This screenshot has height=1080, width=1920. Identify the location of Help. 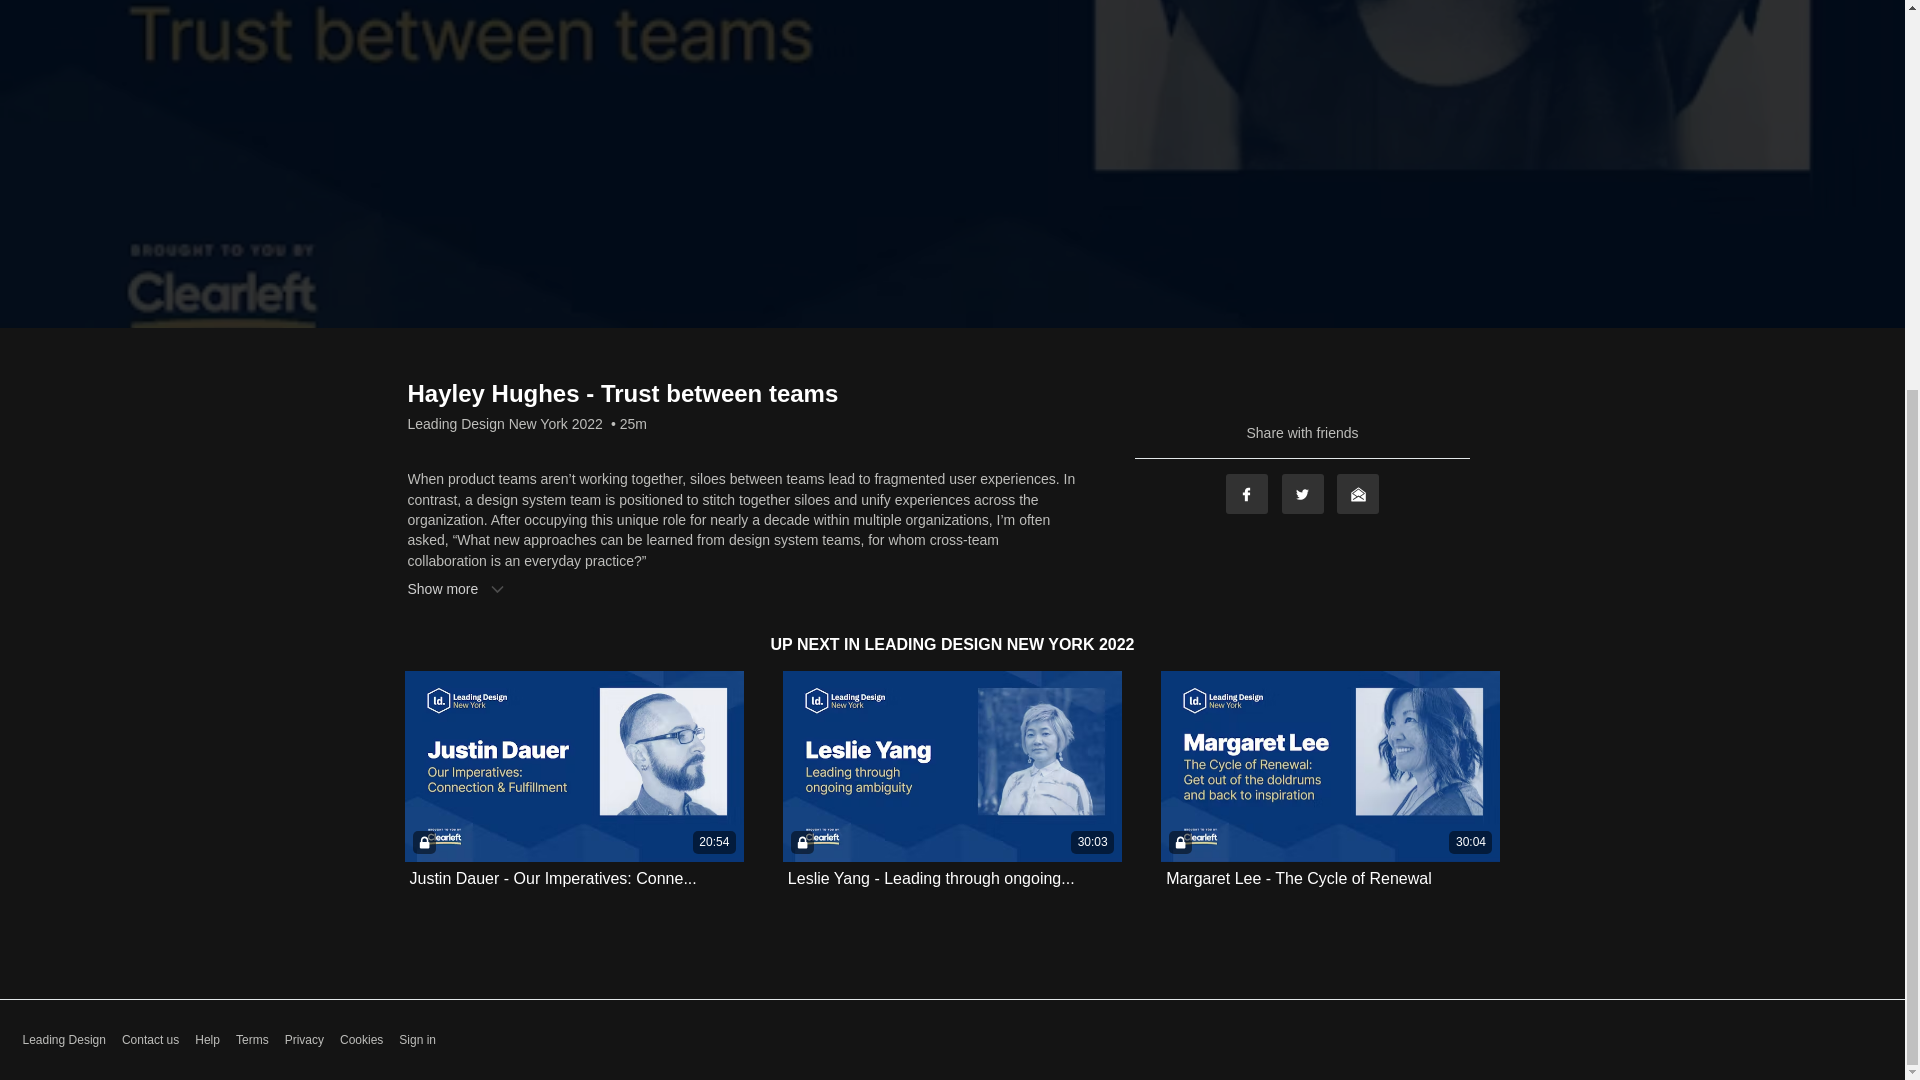
(208, 1040).